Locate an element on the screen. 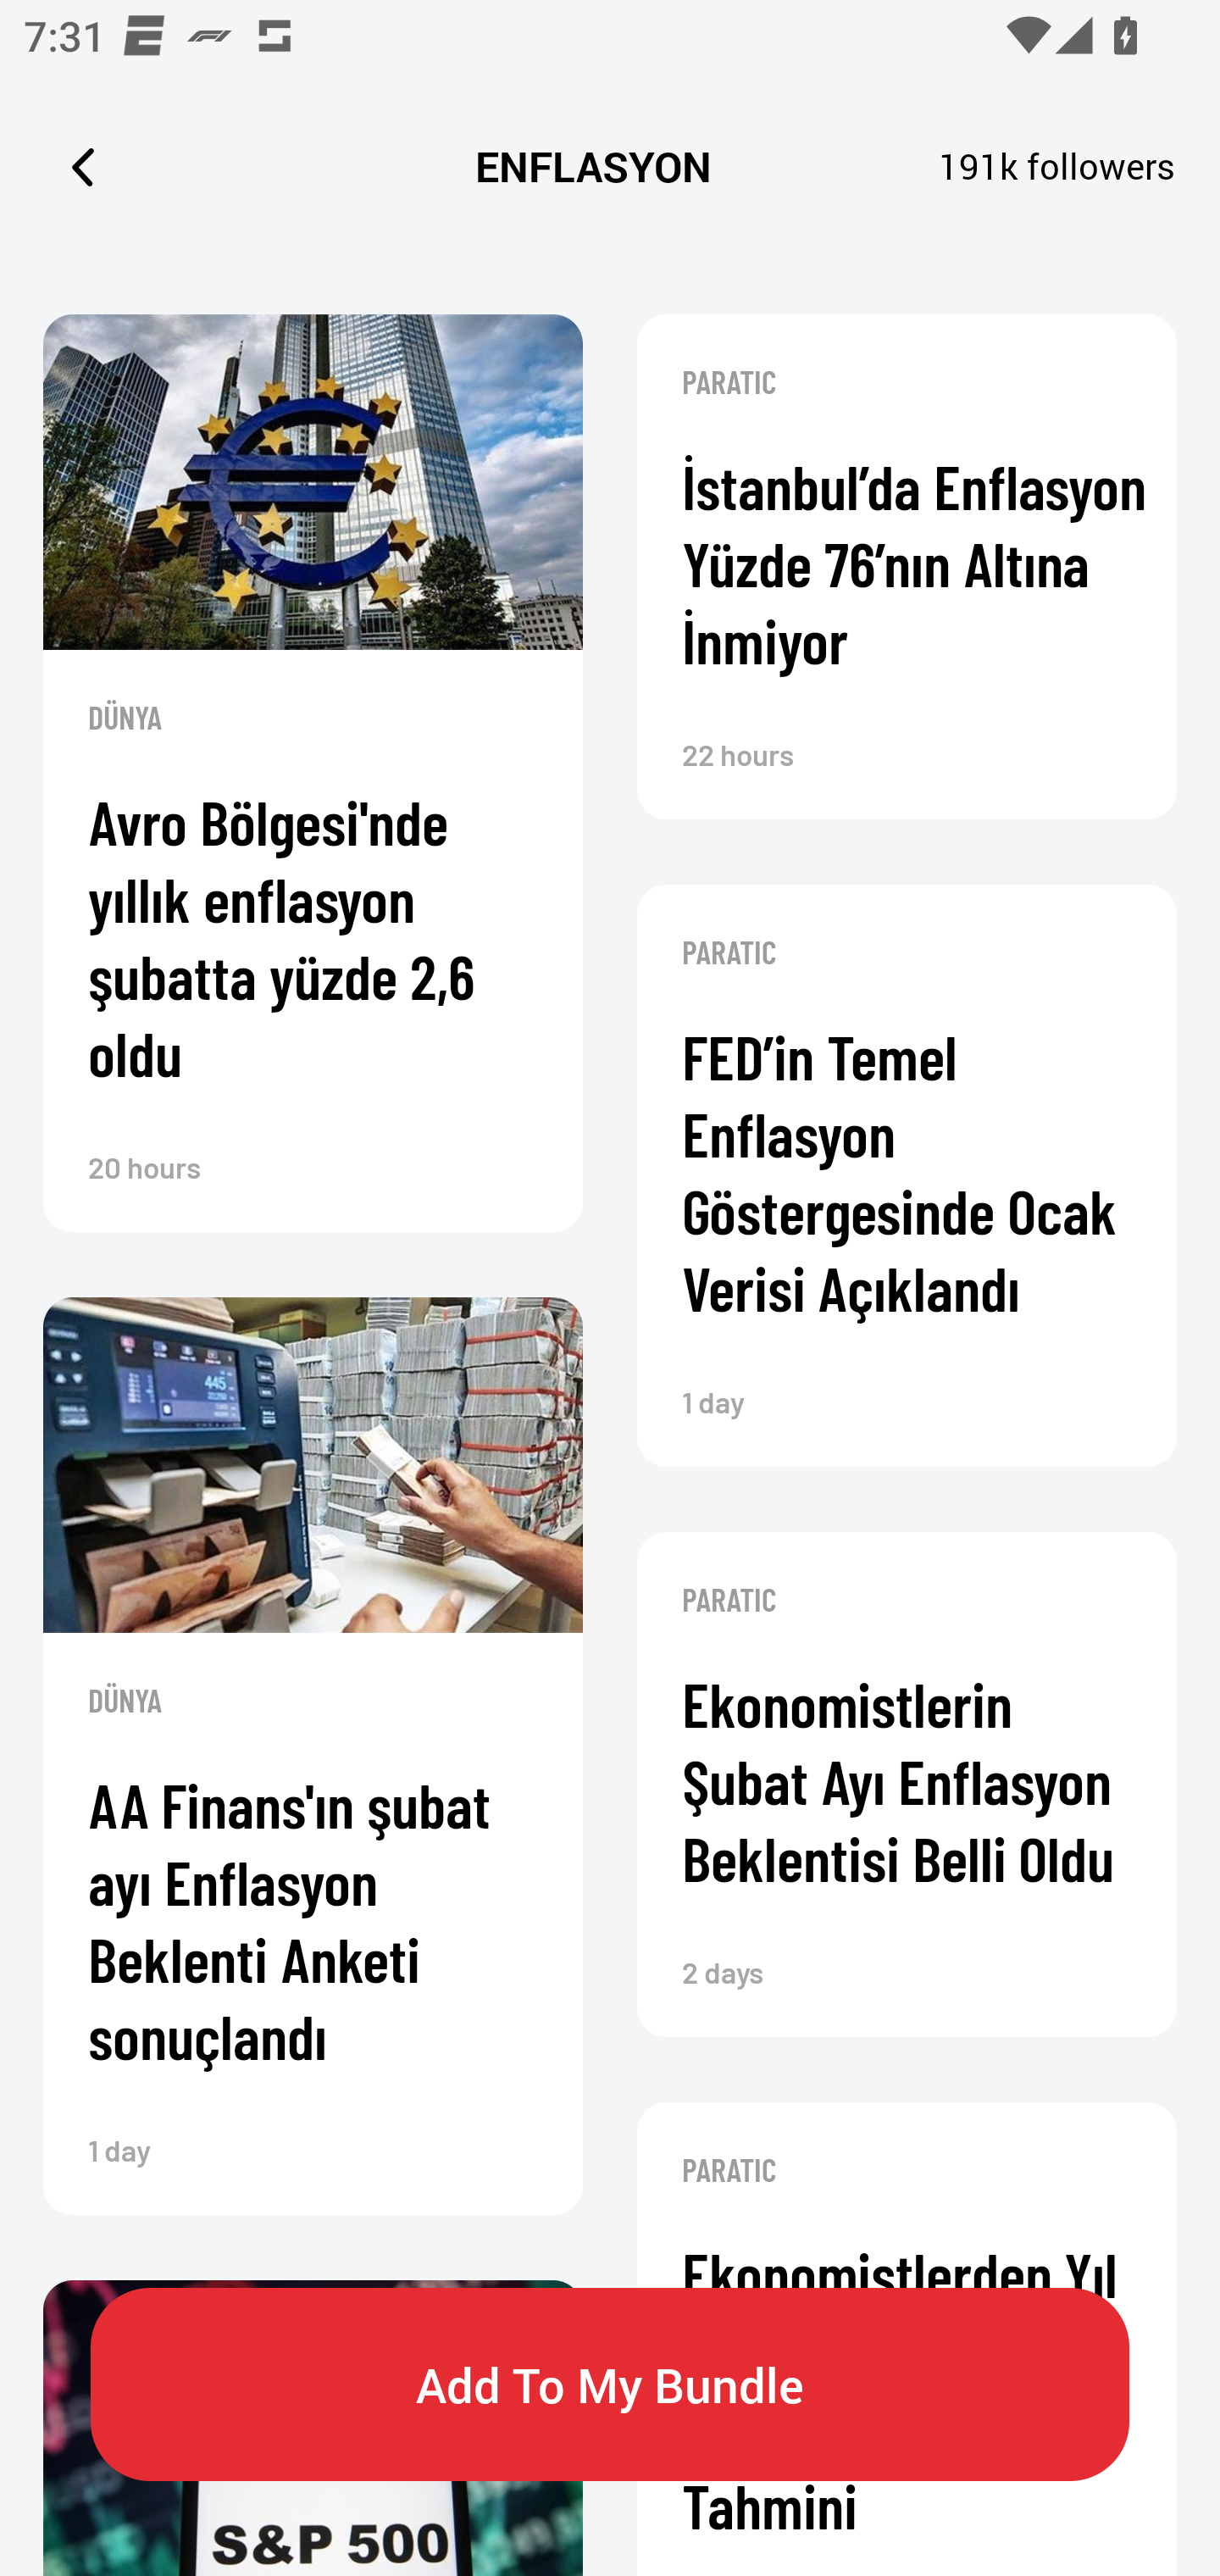 This screenshot has width=1220, height=2576. Leading Icon is located at coordinates (83, 166).